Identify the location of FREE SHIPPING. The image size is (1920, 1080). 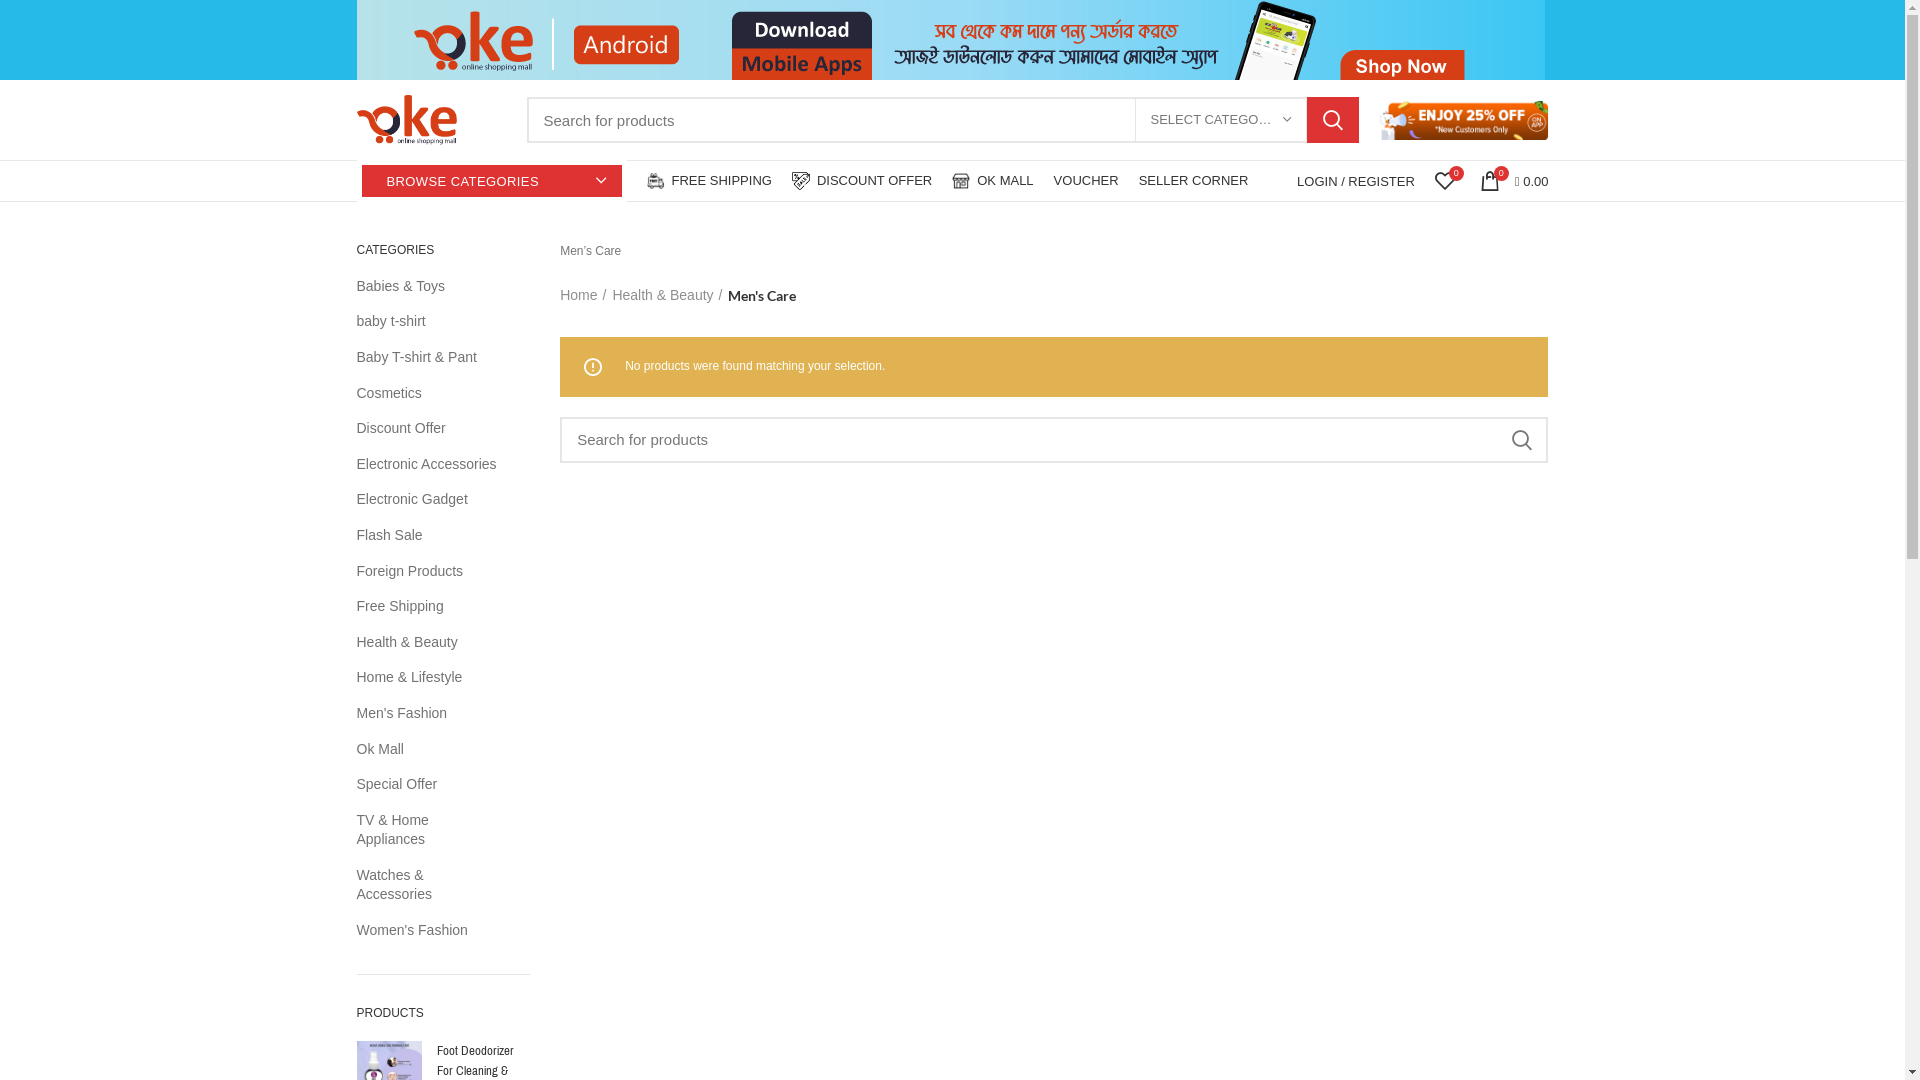
(708, 181).